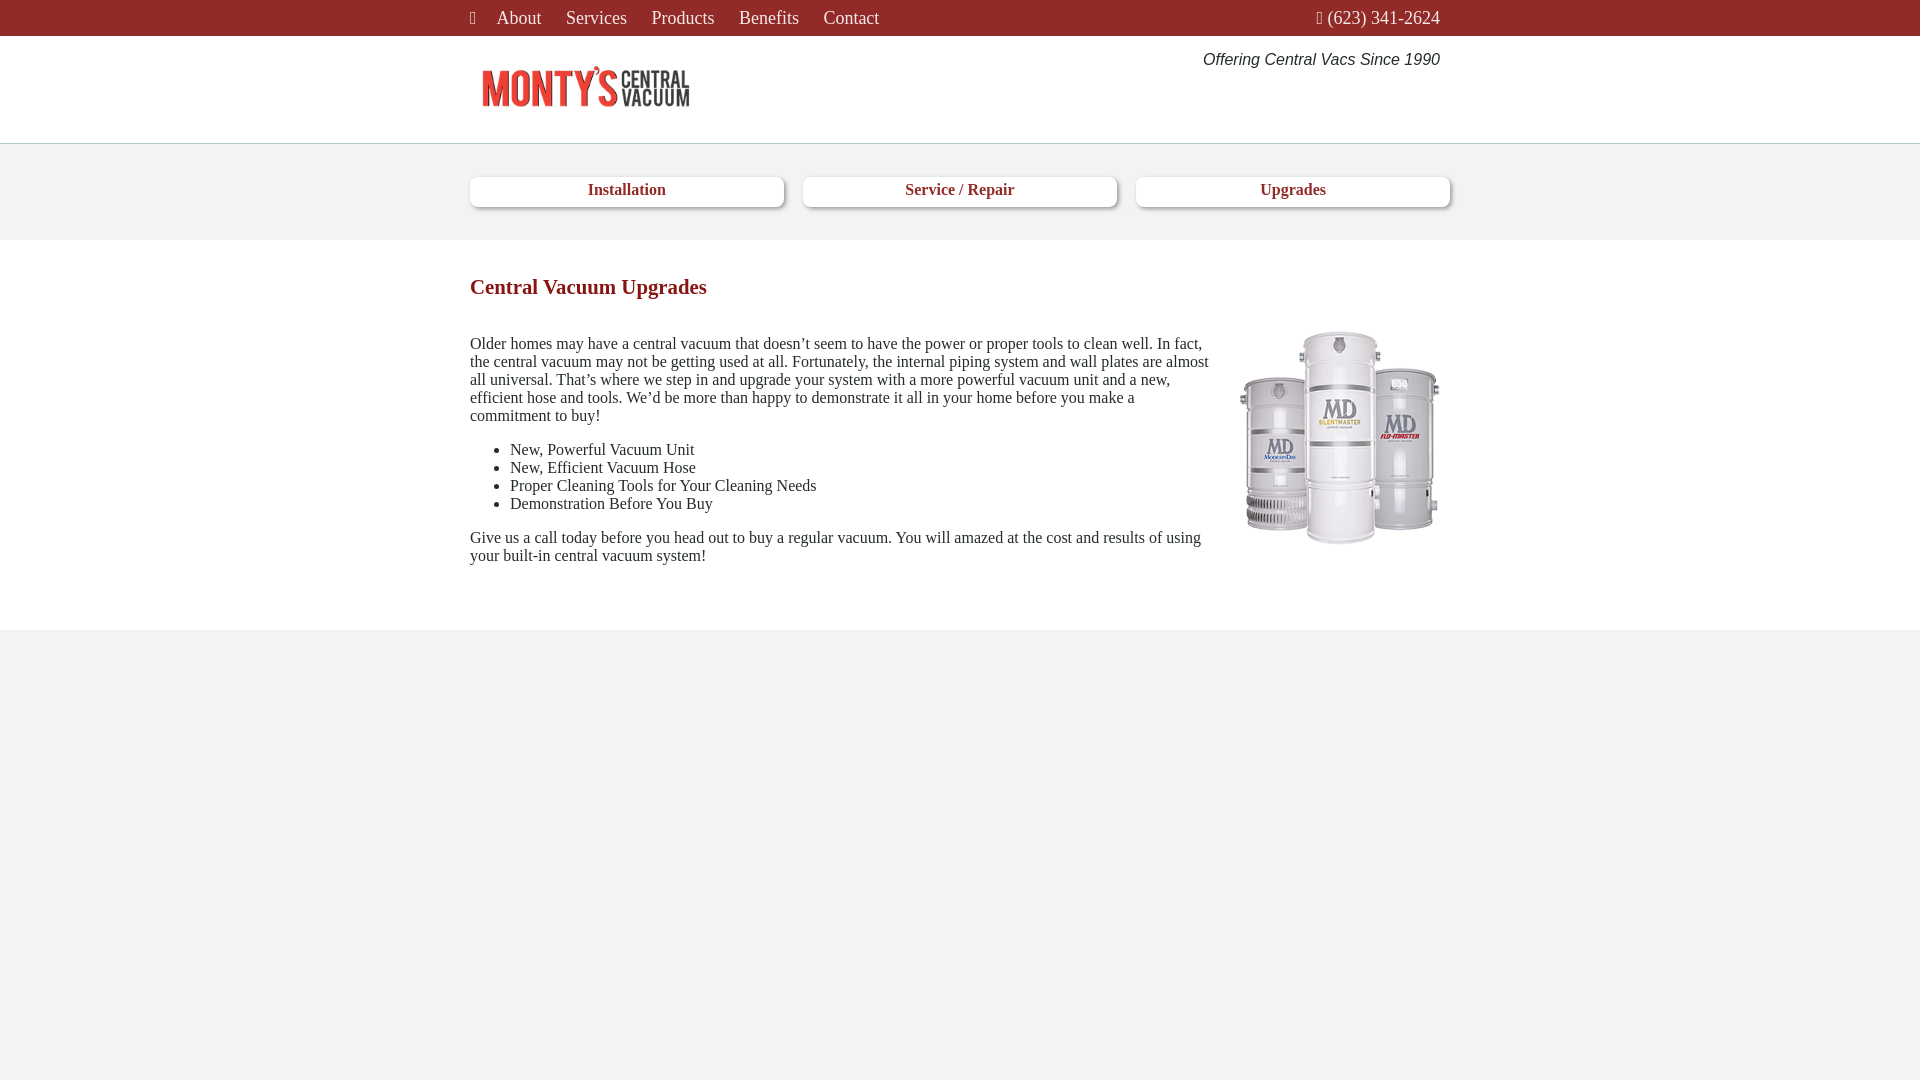  I want to click on Upgrades, so click(1292, 190).